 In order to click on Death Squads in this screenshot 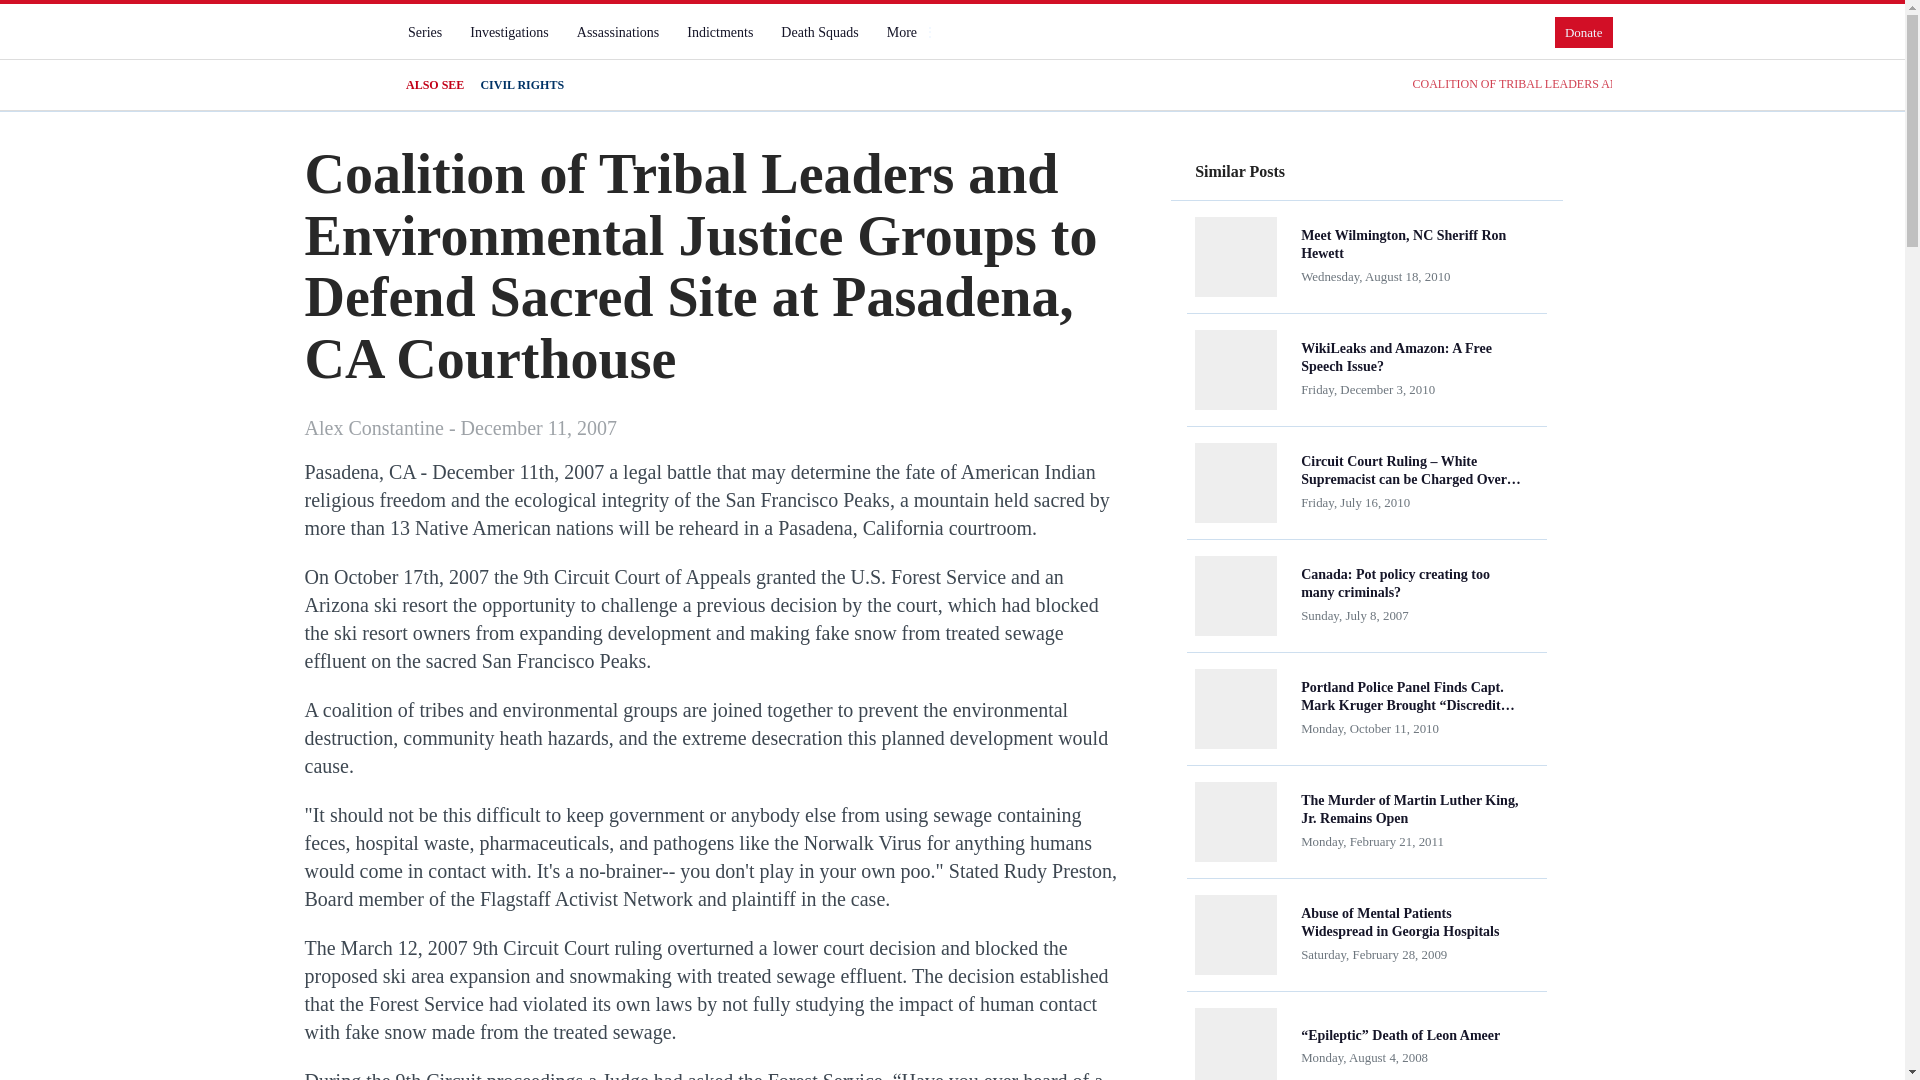, I will do `click(819, 32)`.